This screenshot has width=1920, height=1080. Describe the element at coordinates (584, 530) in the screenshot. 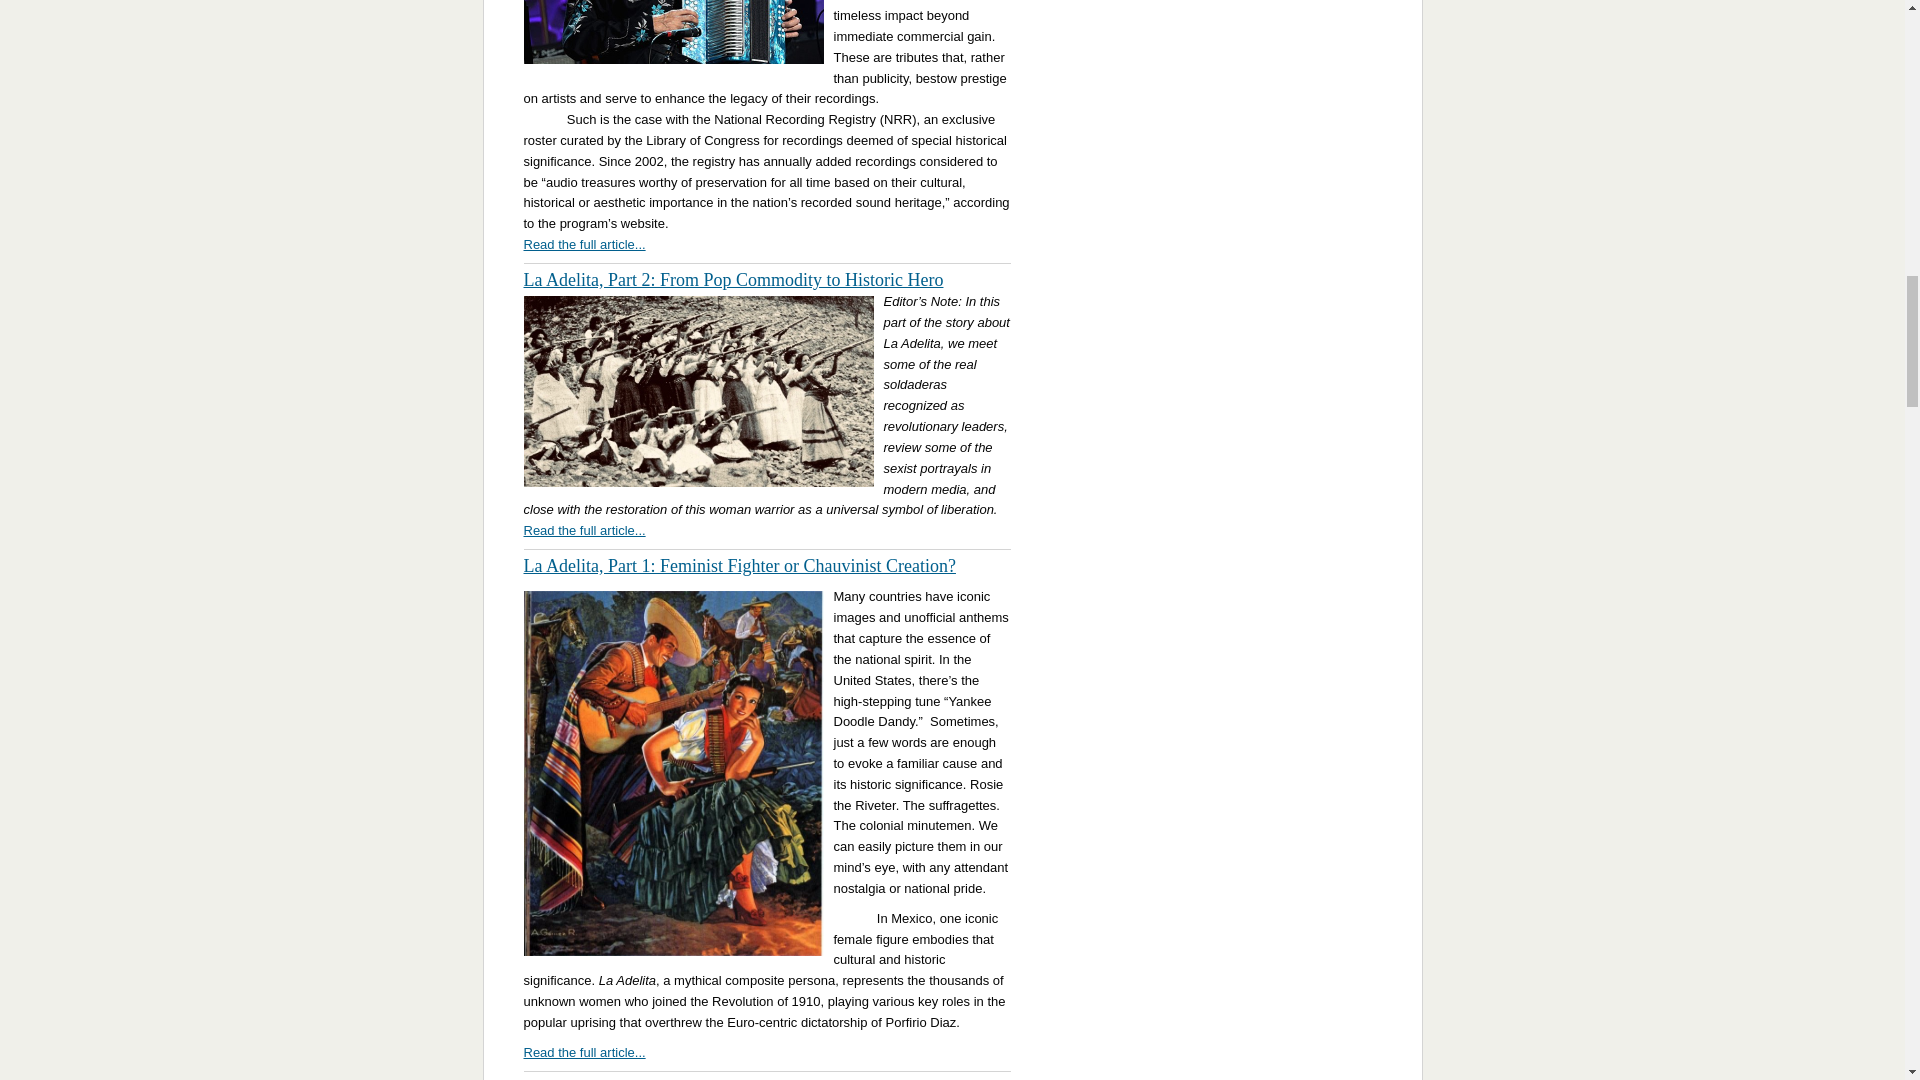

I see `Read the full article...` at that location.